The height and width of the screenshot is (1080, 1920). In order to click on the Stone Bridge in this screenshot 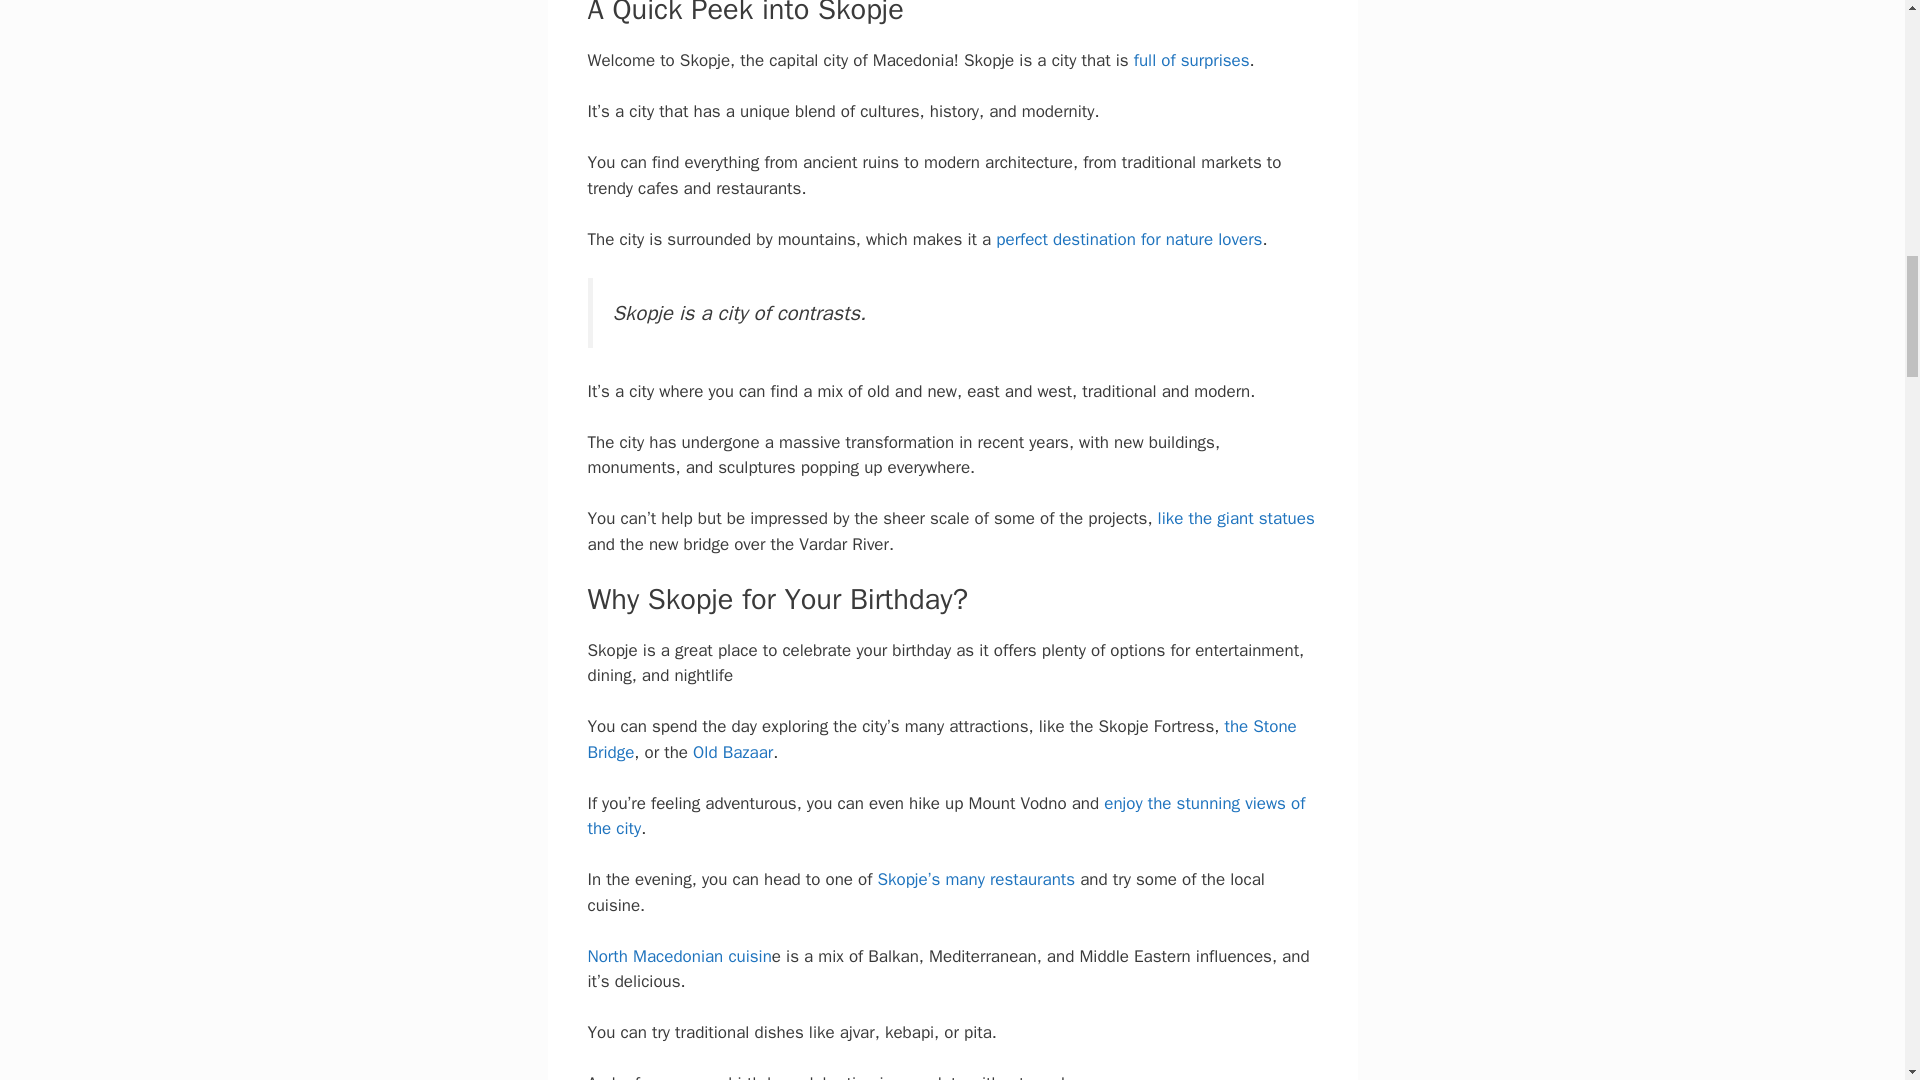, I will do `click(942, 739)`.